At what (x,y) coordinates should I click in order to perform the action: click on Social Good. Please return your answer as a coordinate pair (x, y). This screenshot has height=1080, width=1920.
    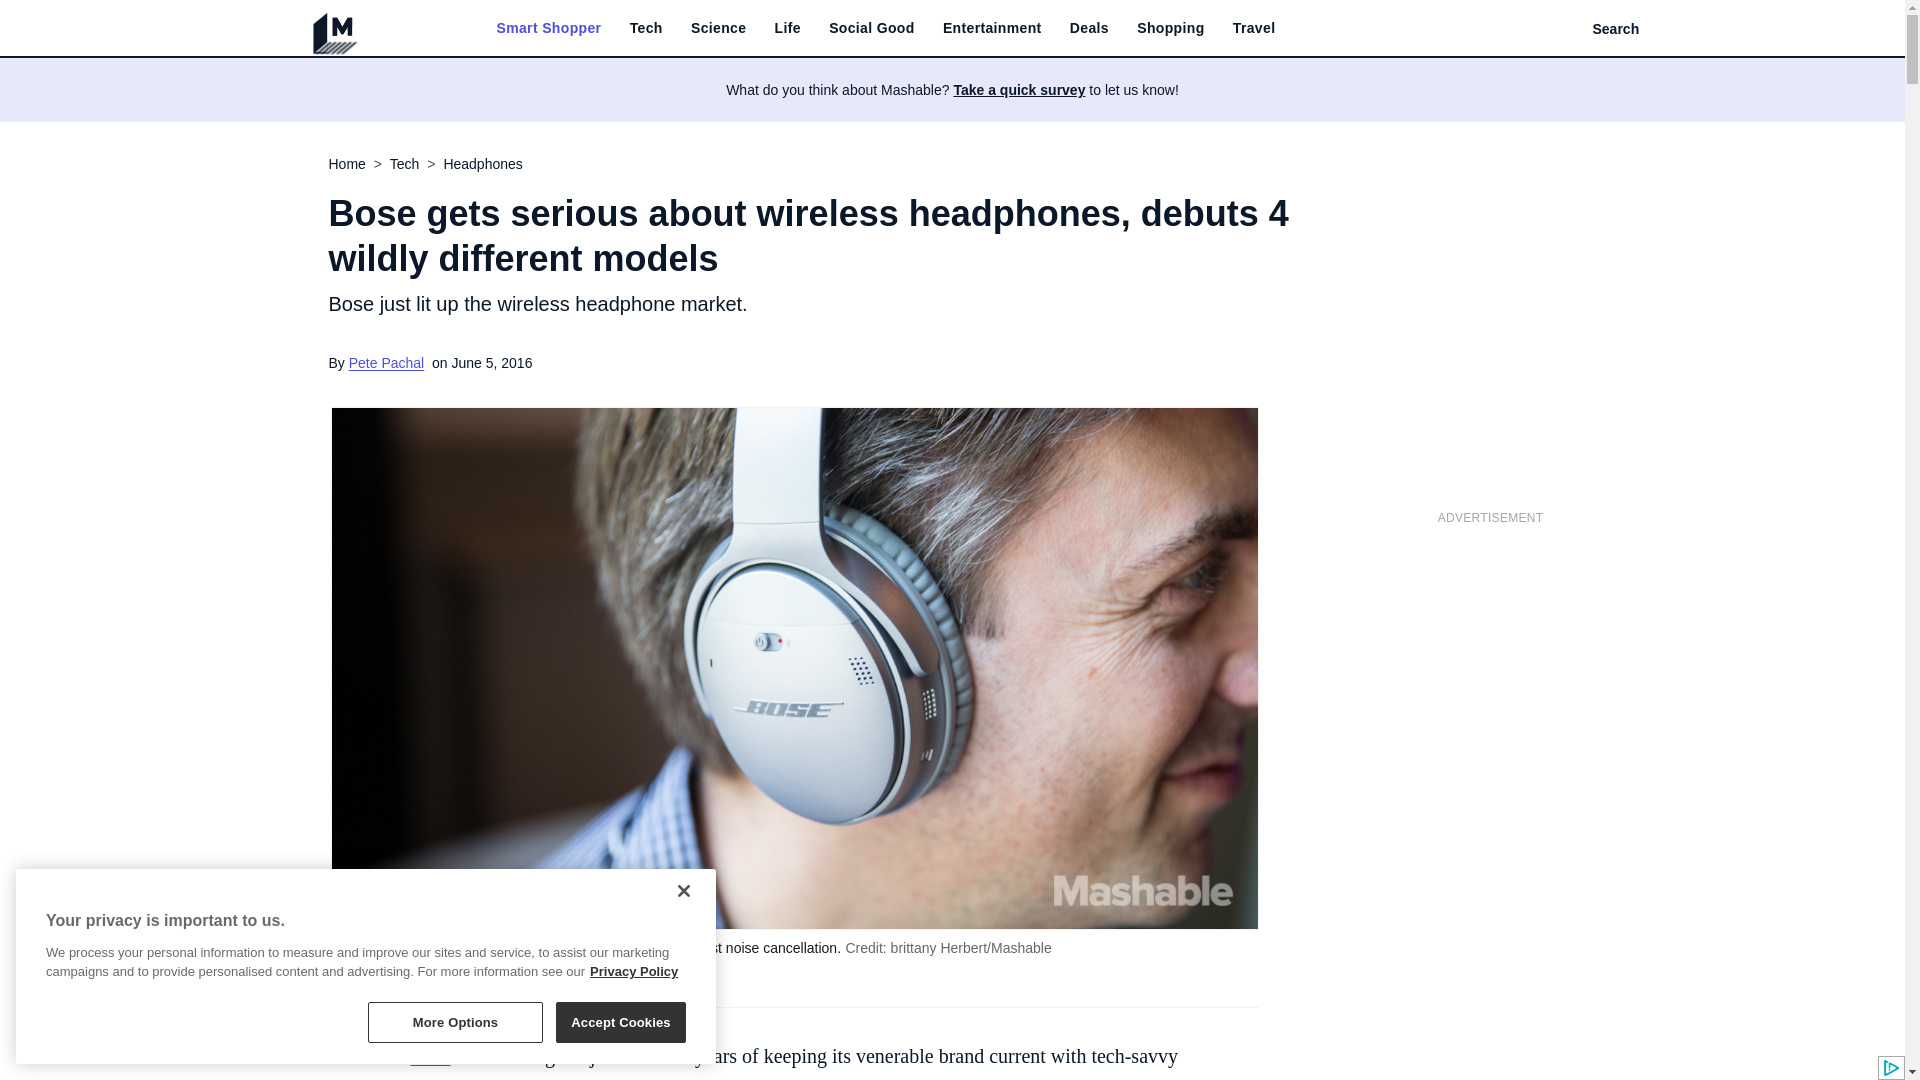
    Looking at the image, I should click on (872, 28).